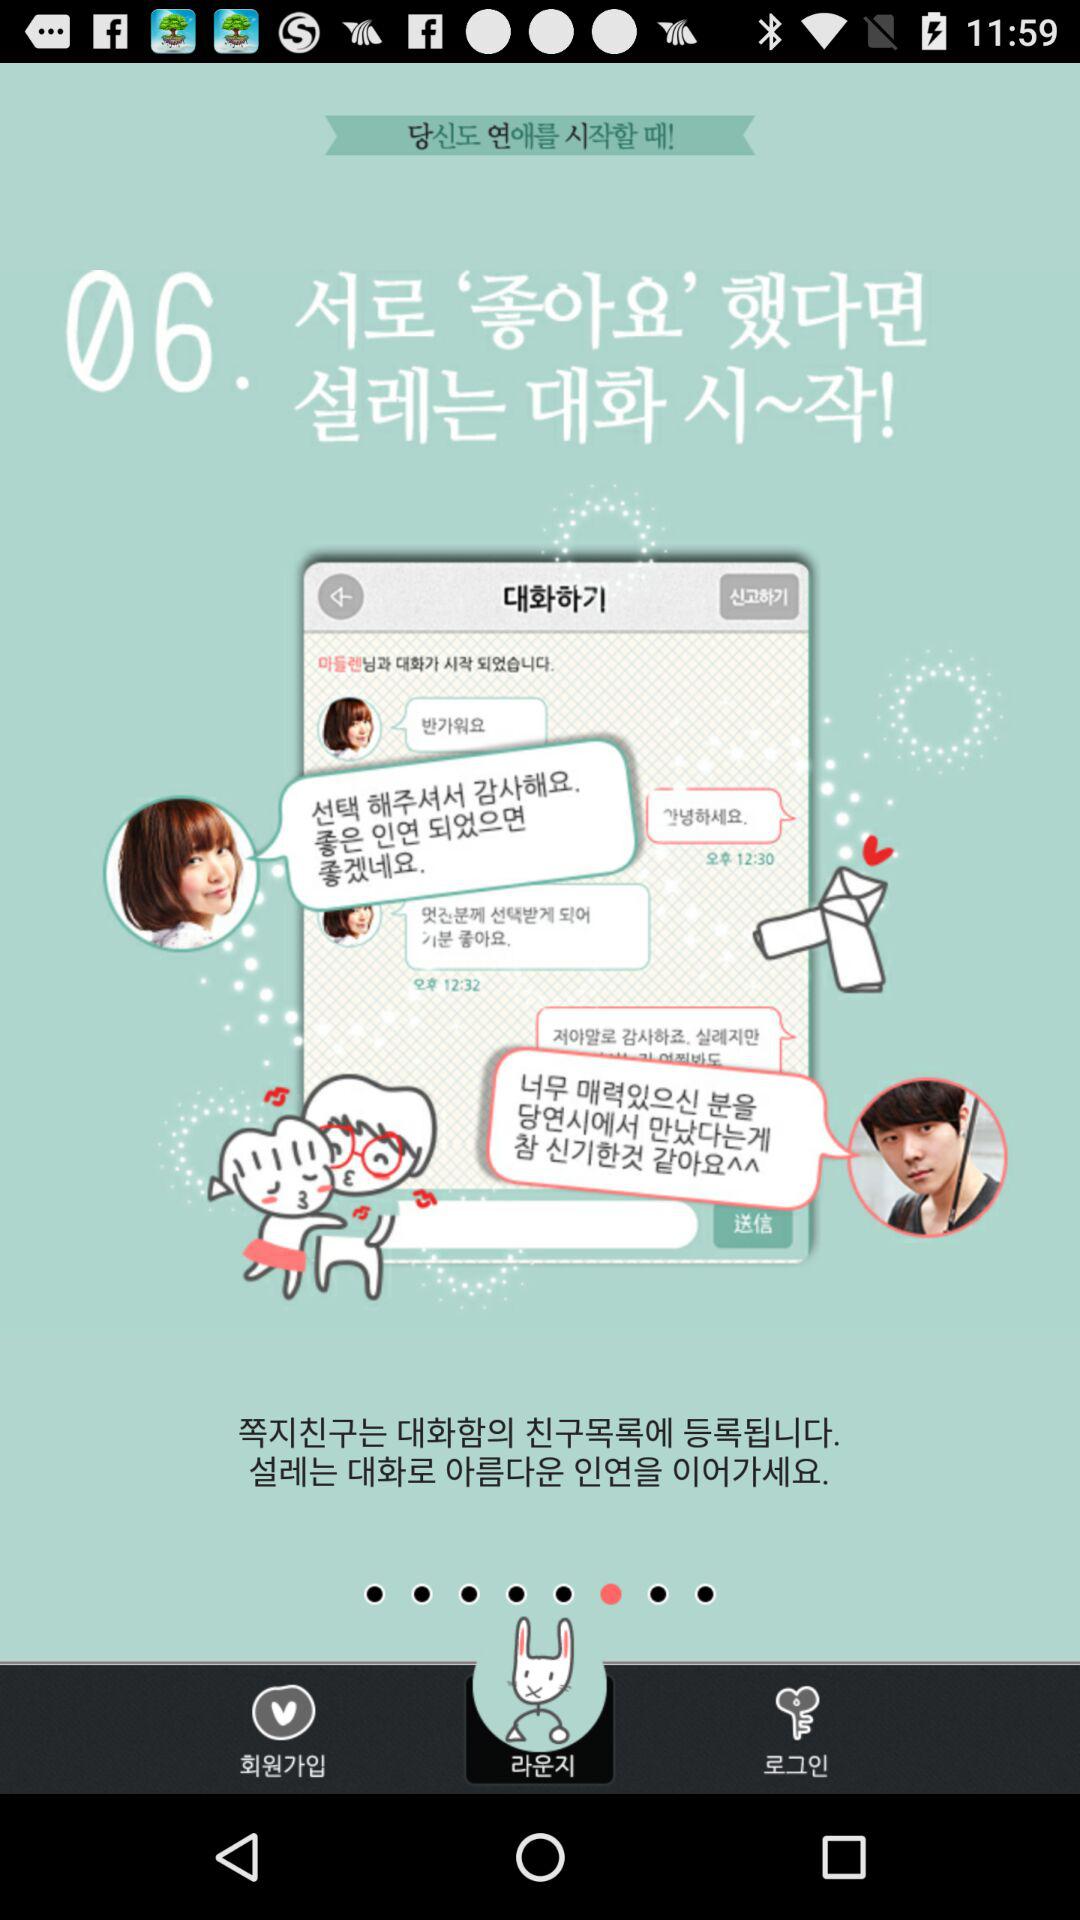  I want to click on change page, so click(469, 1594).